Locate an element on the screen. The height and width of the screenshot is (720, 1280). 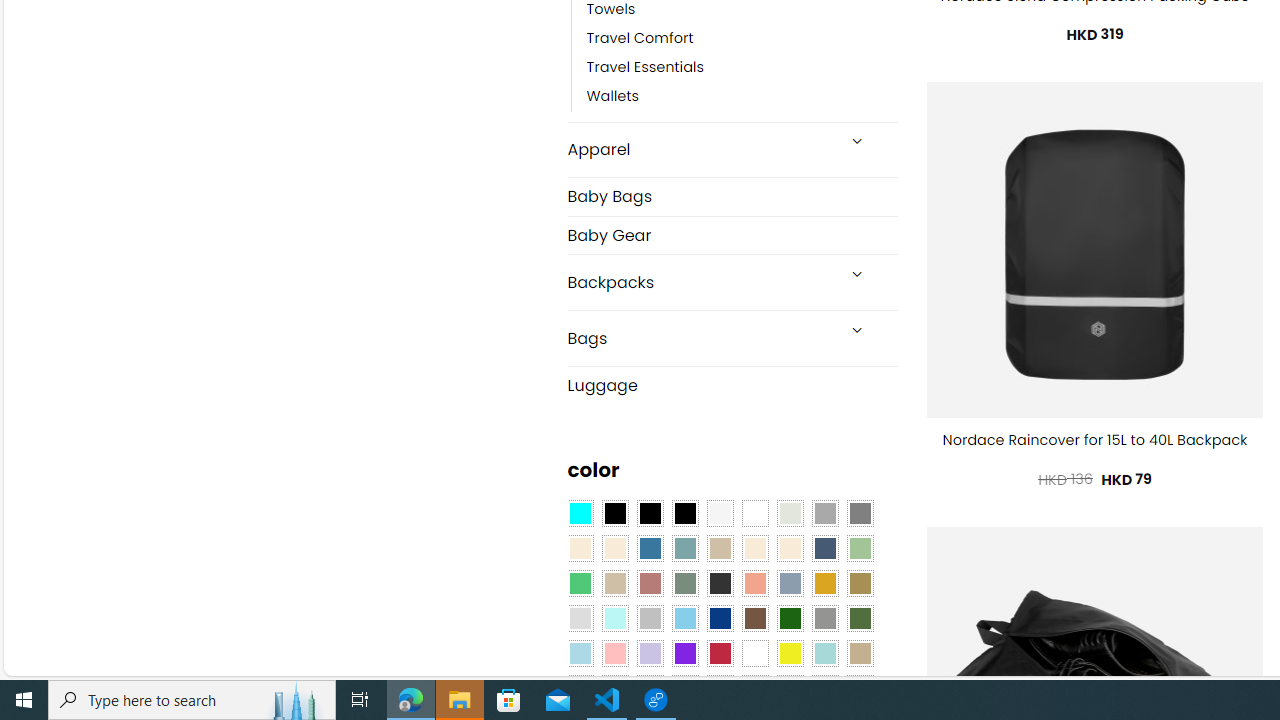
Pink is located at coordinates (614, 653).